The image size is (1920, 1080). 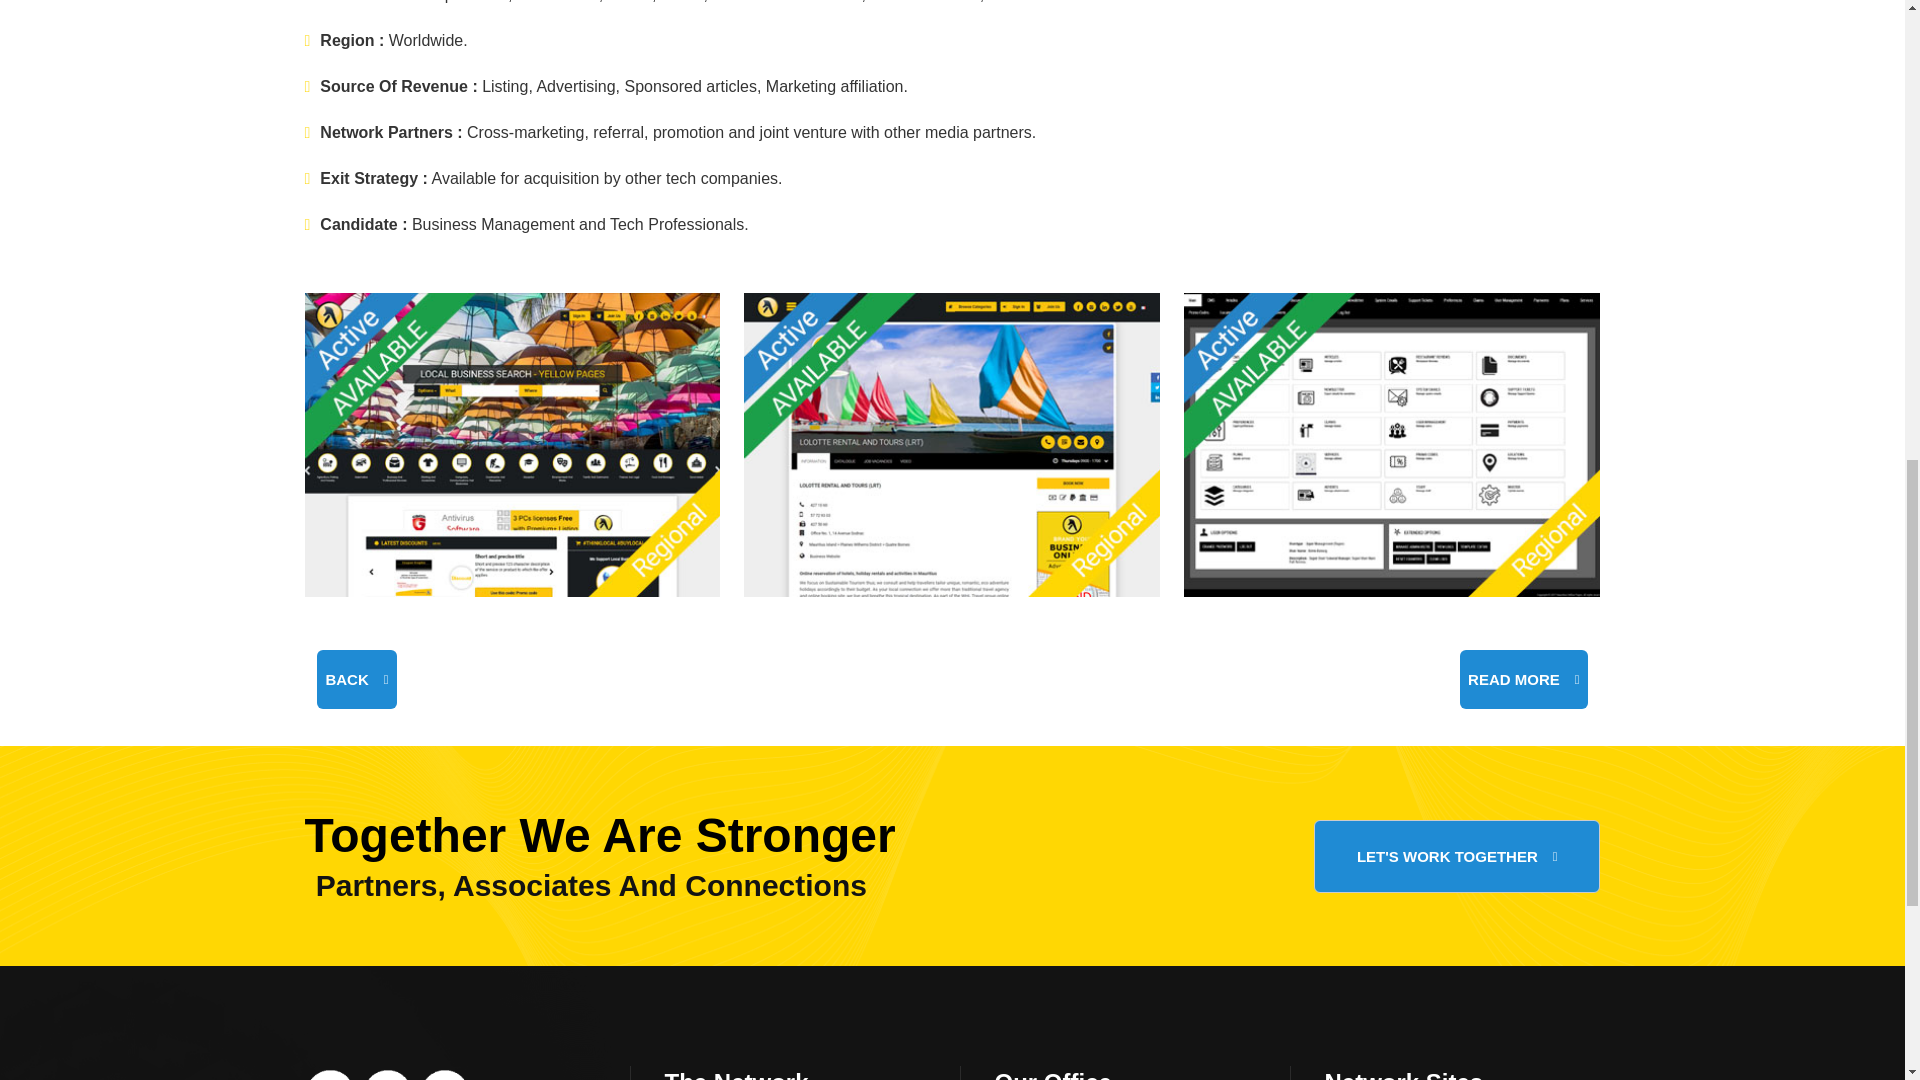 What do you see at coordinates (1523, 679) in the screenshot?
I see `READ MORE` at bounding box center [1523, 679].